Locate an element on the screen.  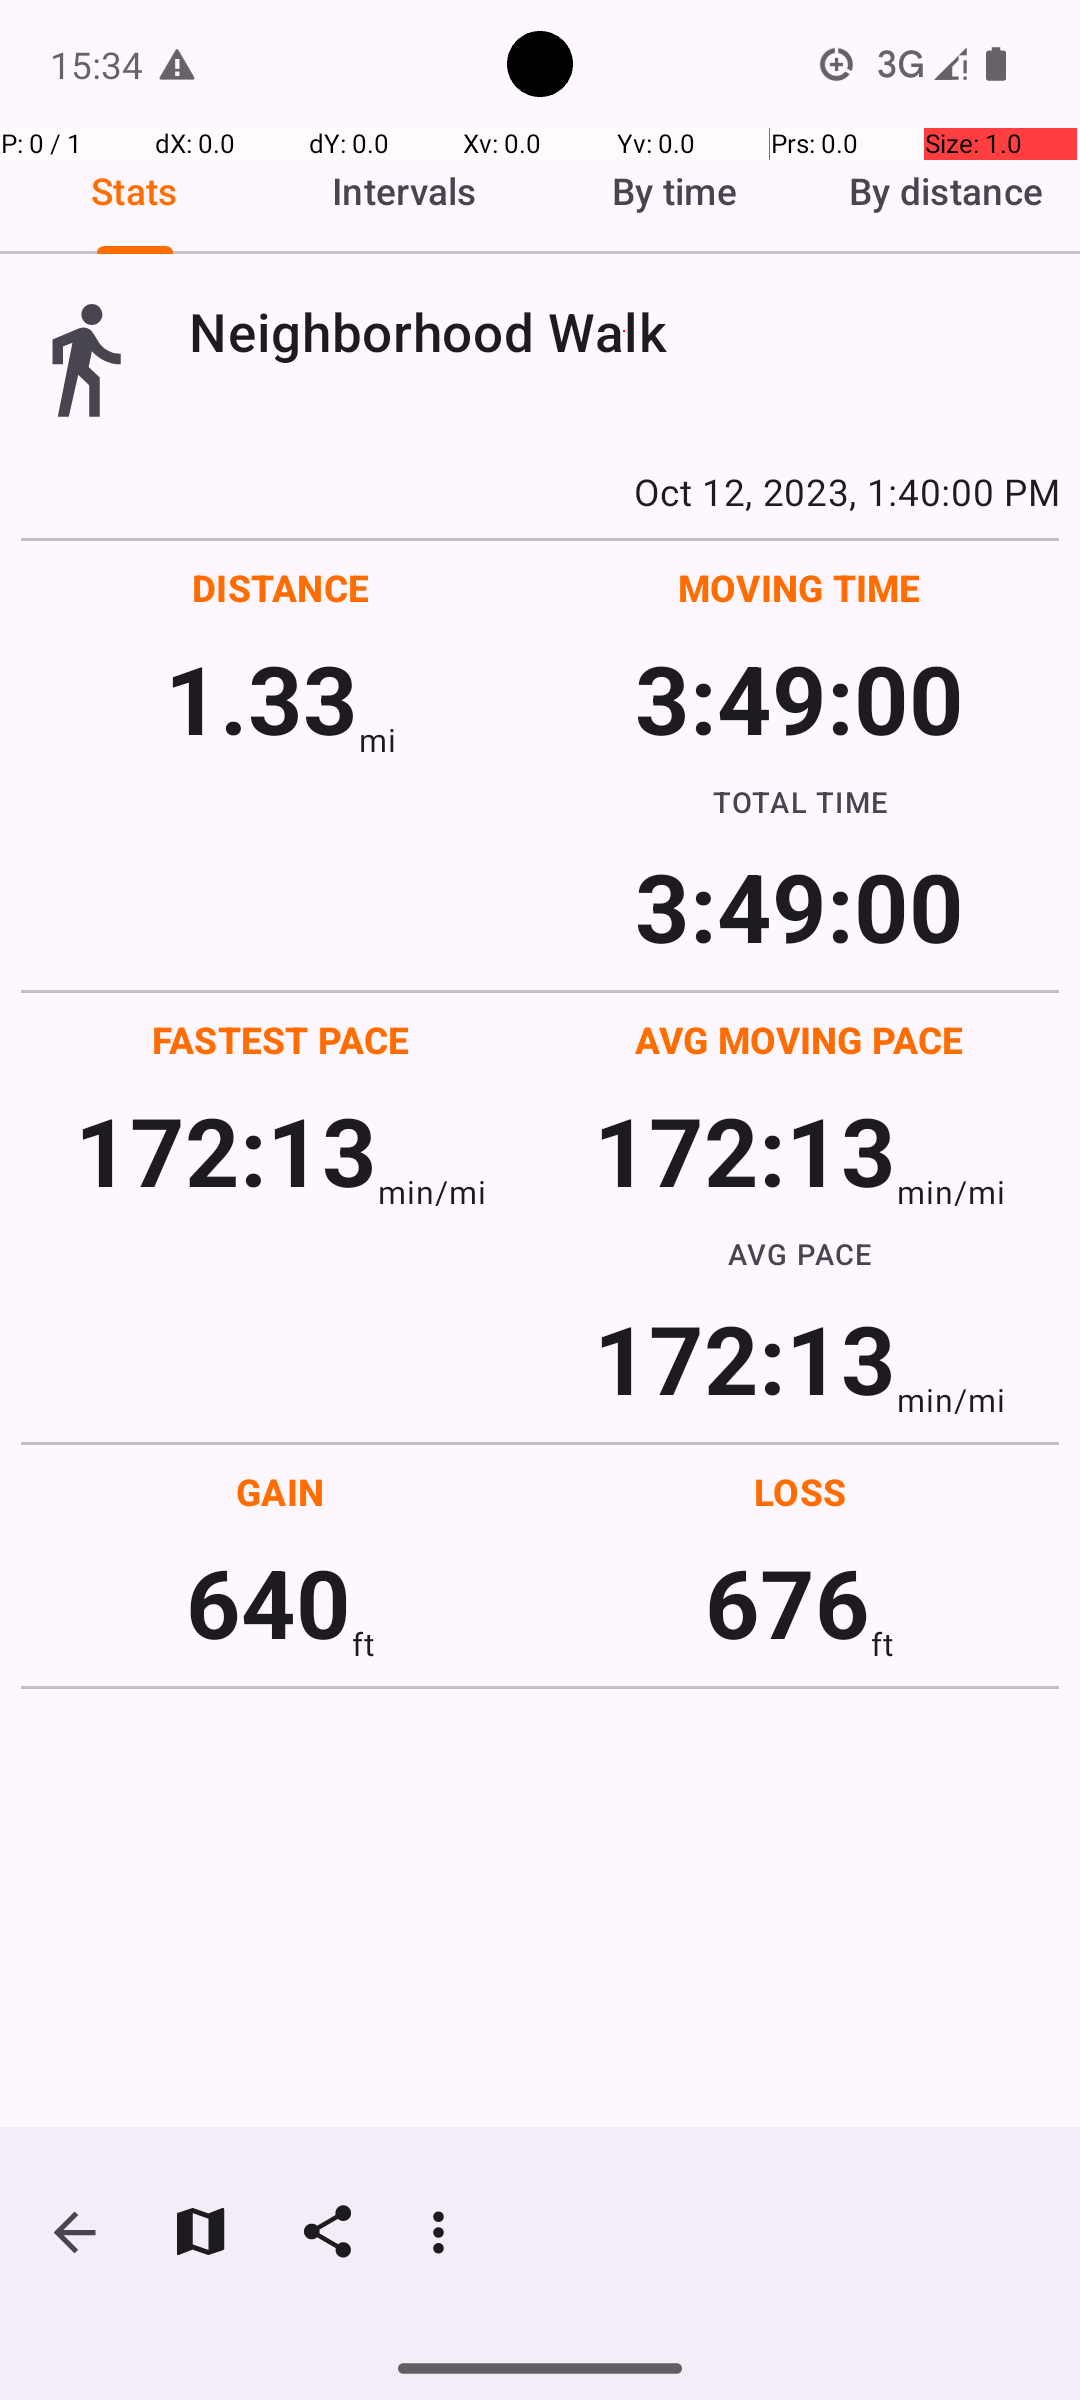
MOVING TIME is located at coordinates (800, 588).